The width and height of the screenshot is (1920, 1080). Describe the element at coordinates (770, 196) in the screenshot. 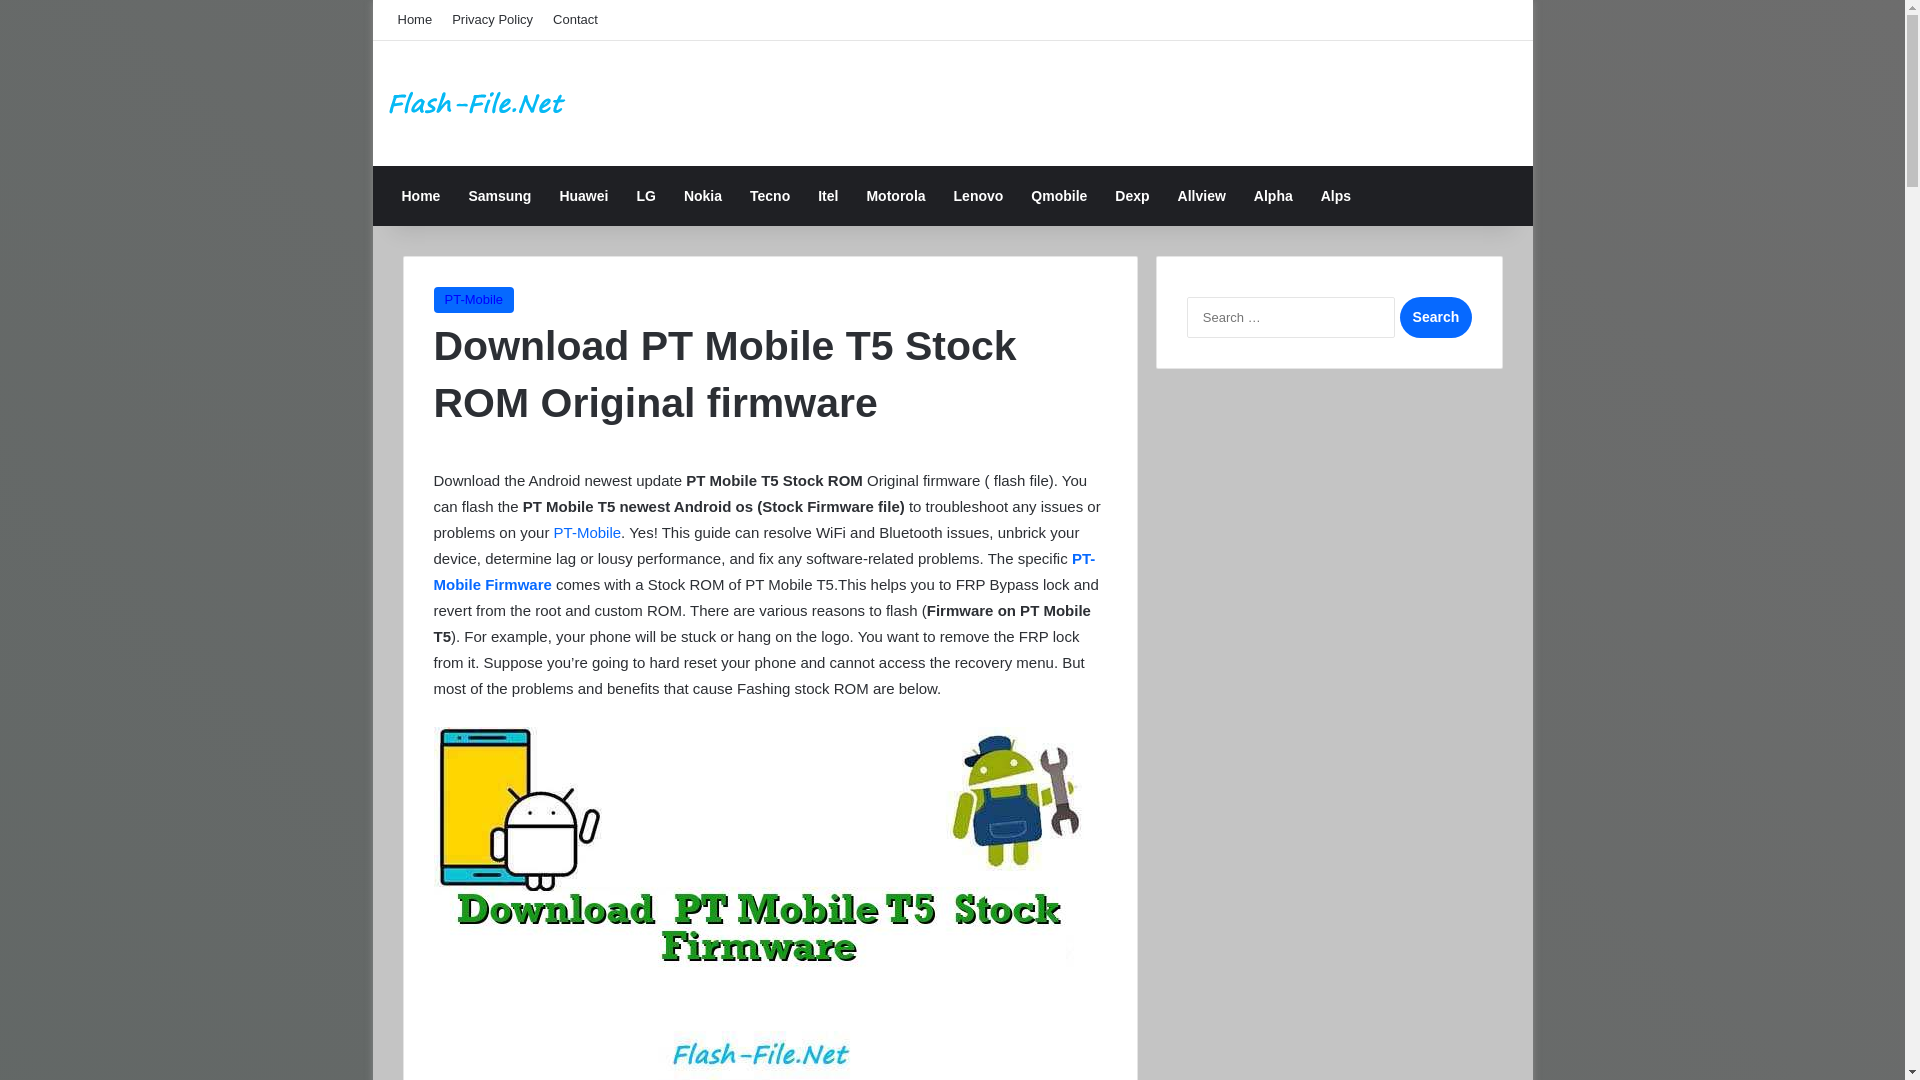

I see `Tecno` at that location.